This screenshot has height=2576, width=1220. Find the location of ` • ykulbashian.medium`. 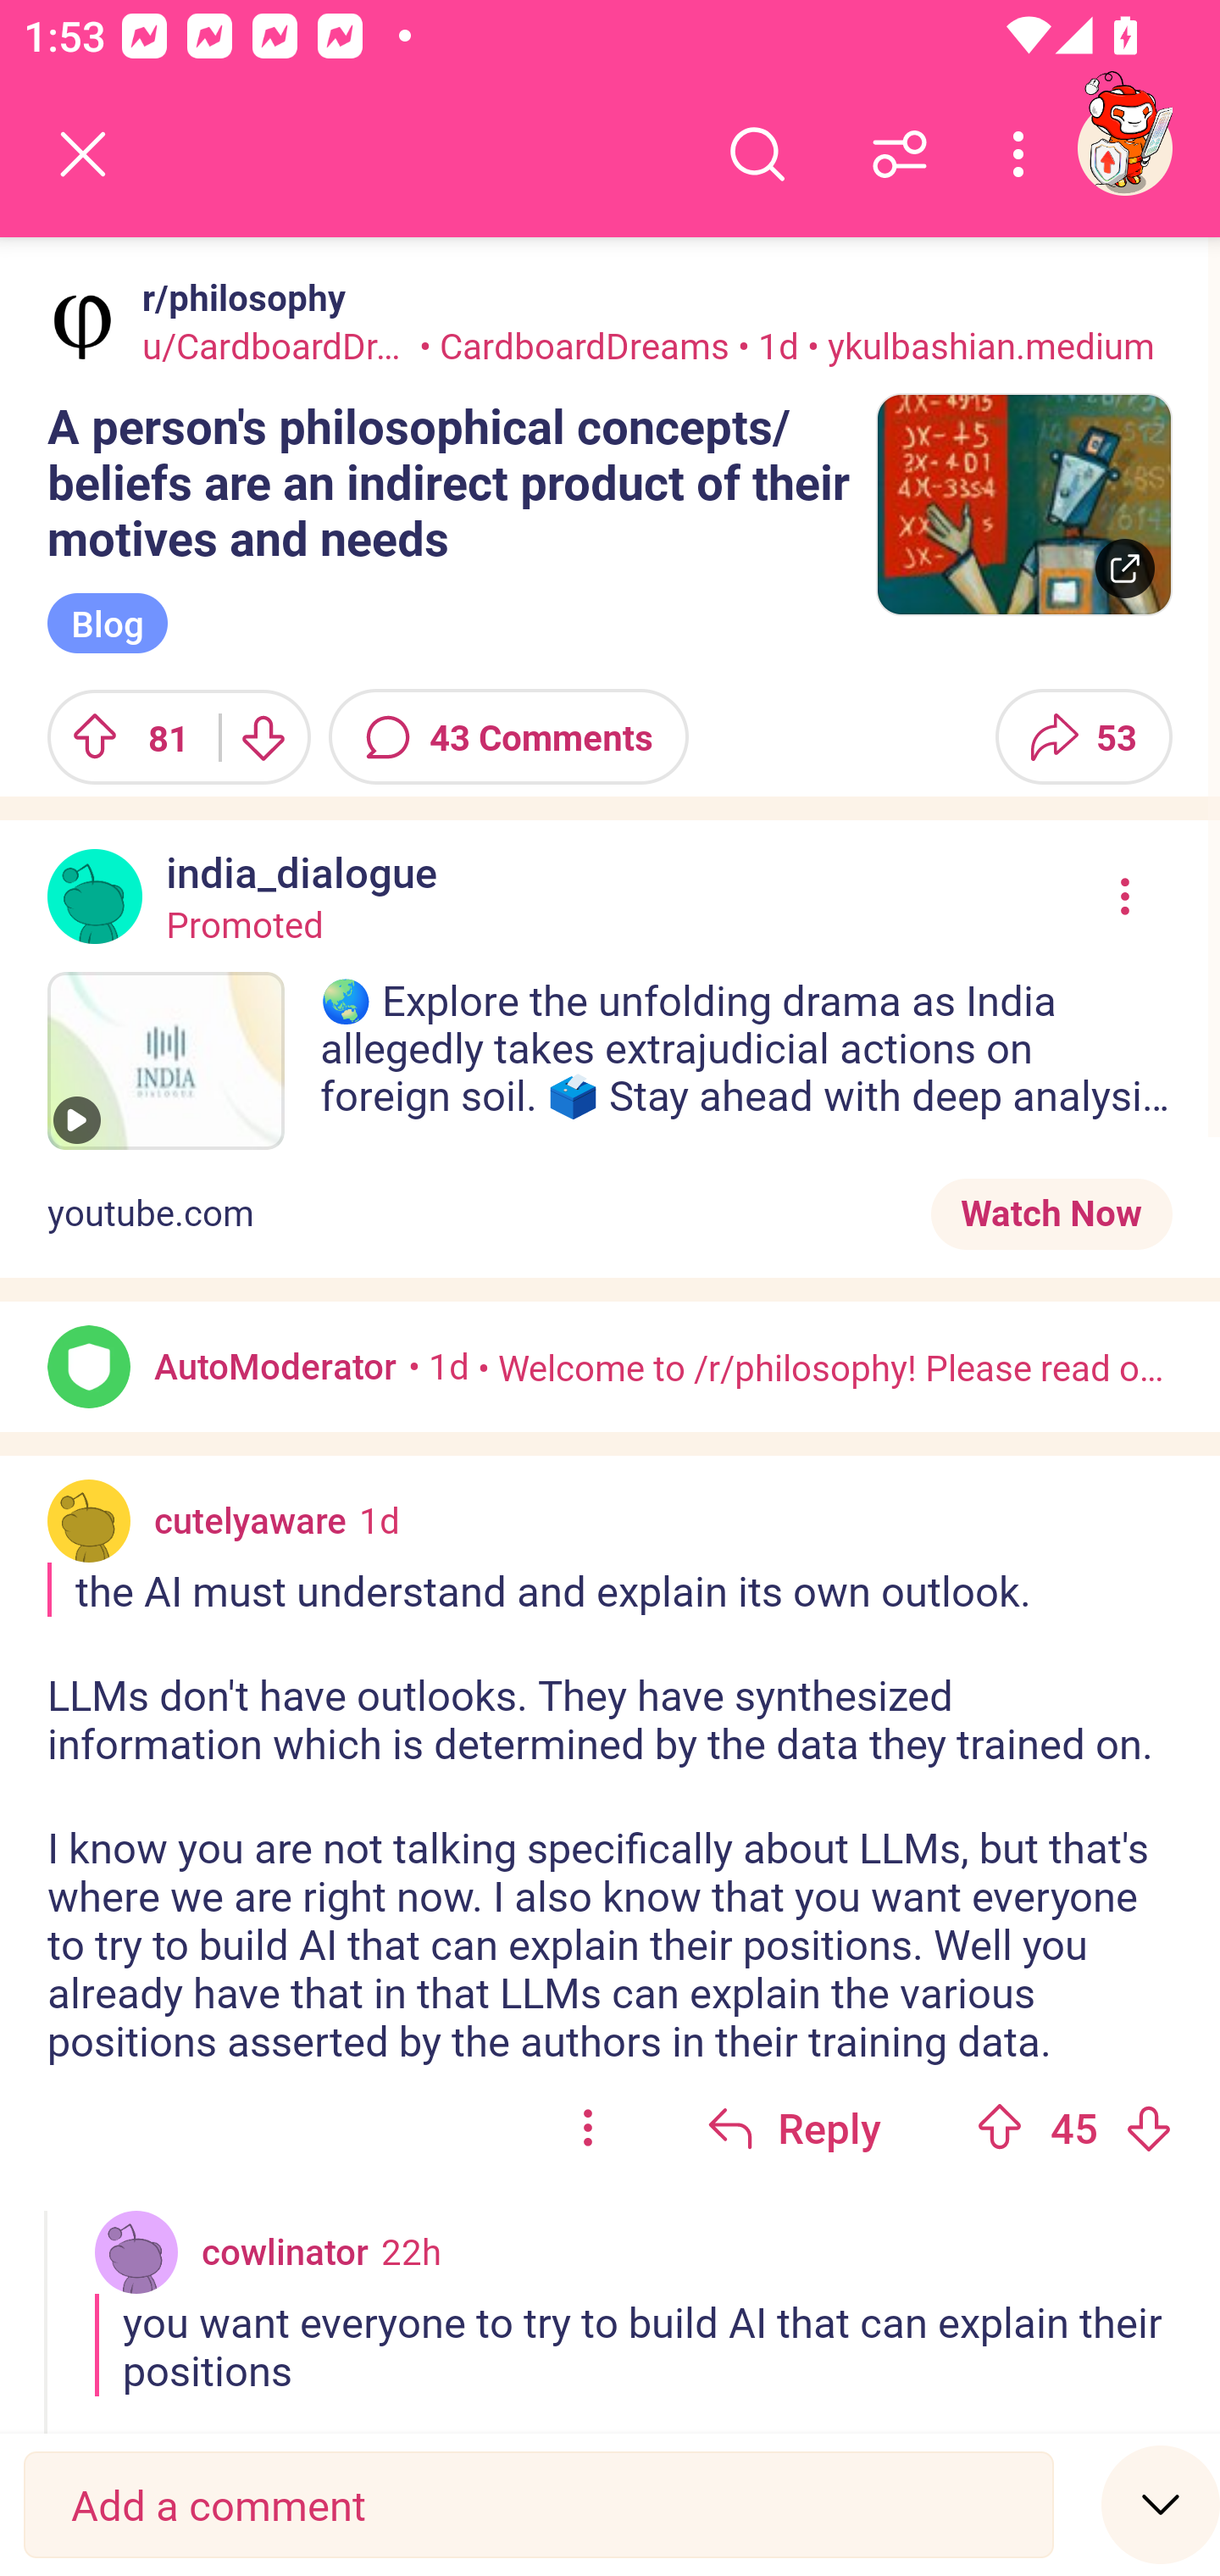

 • ykulbashian.medium is located at coordinates (977, 345).